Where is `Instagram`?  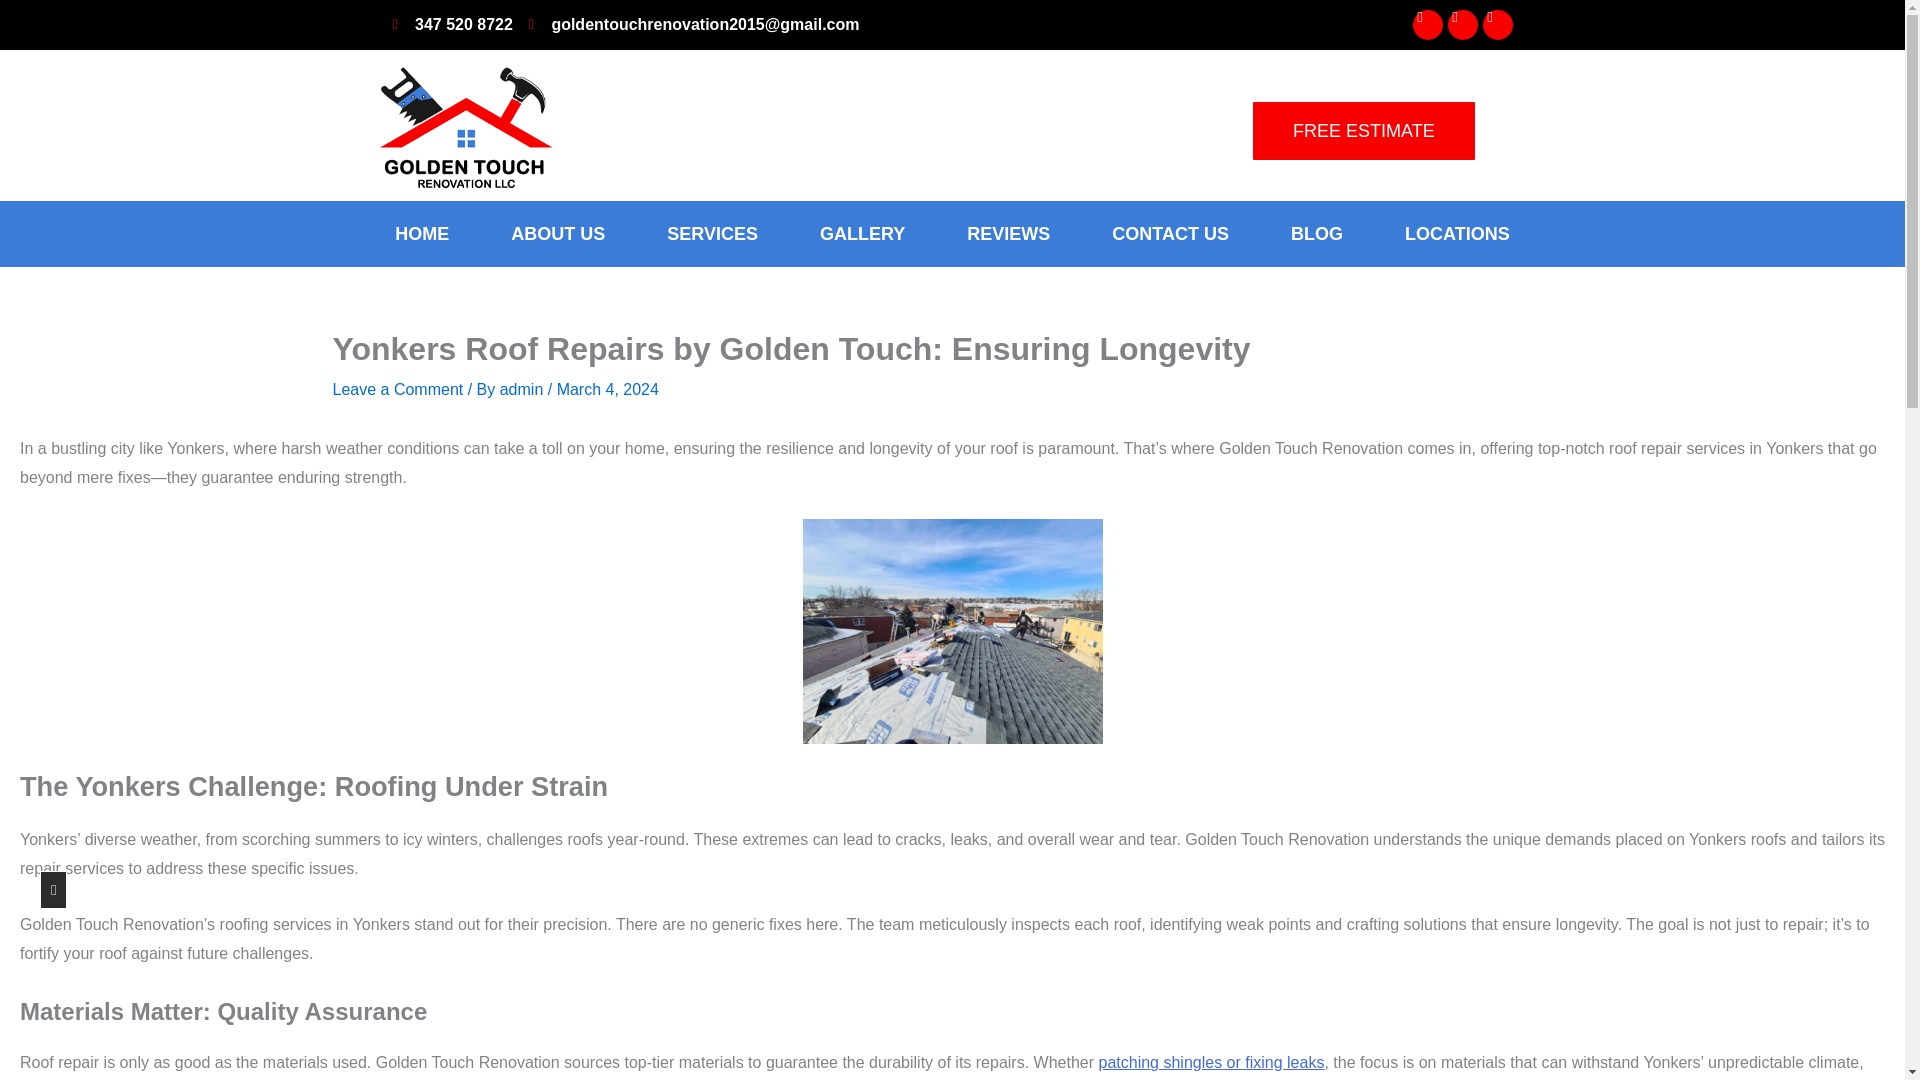
Instagram is located at coordinates (1426, 24).